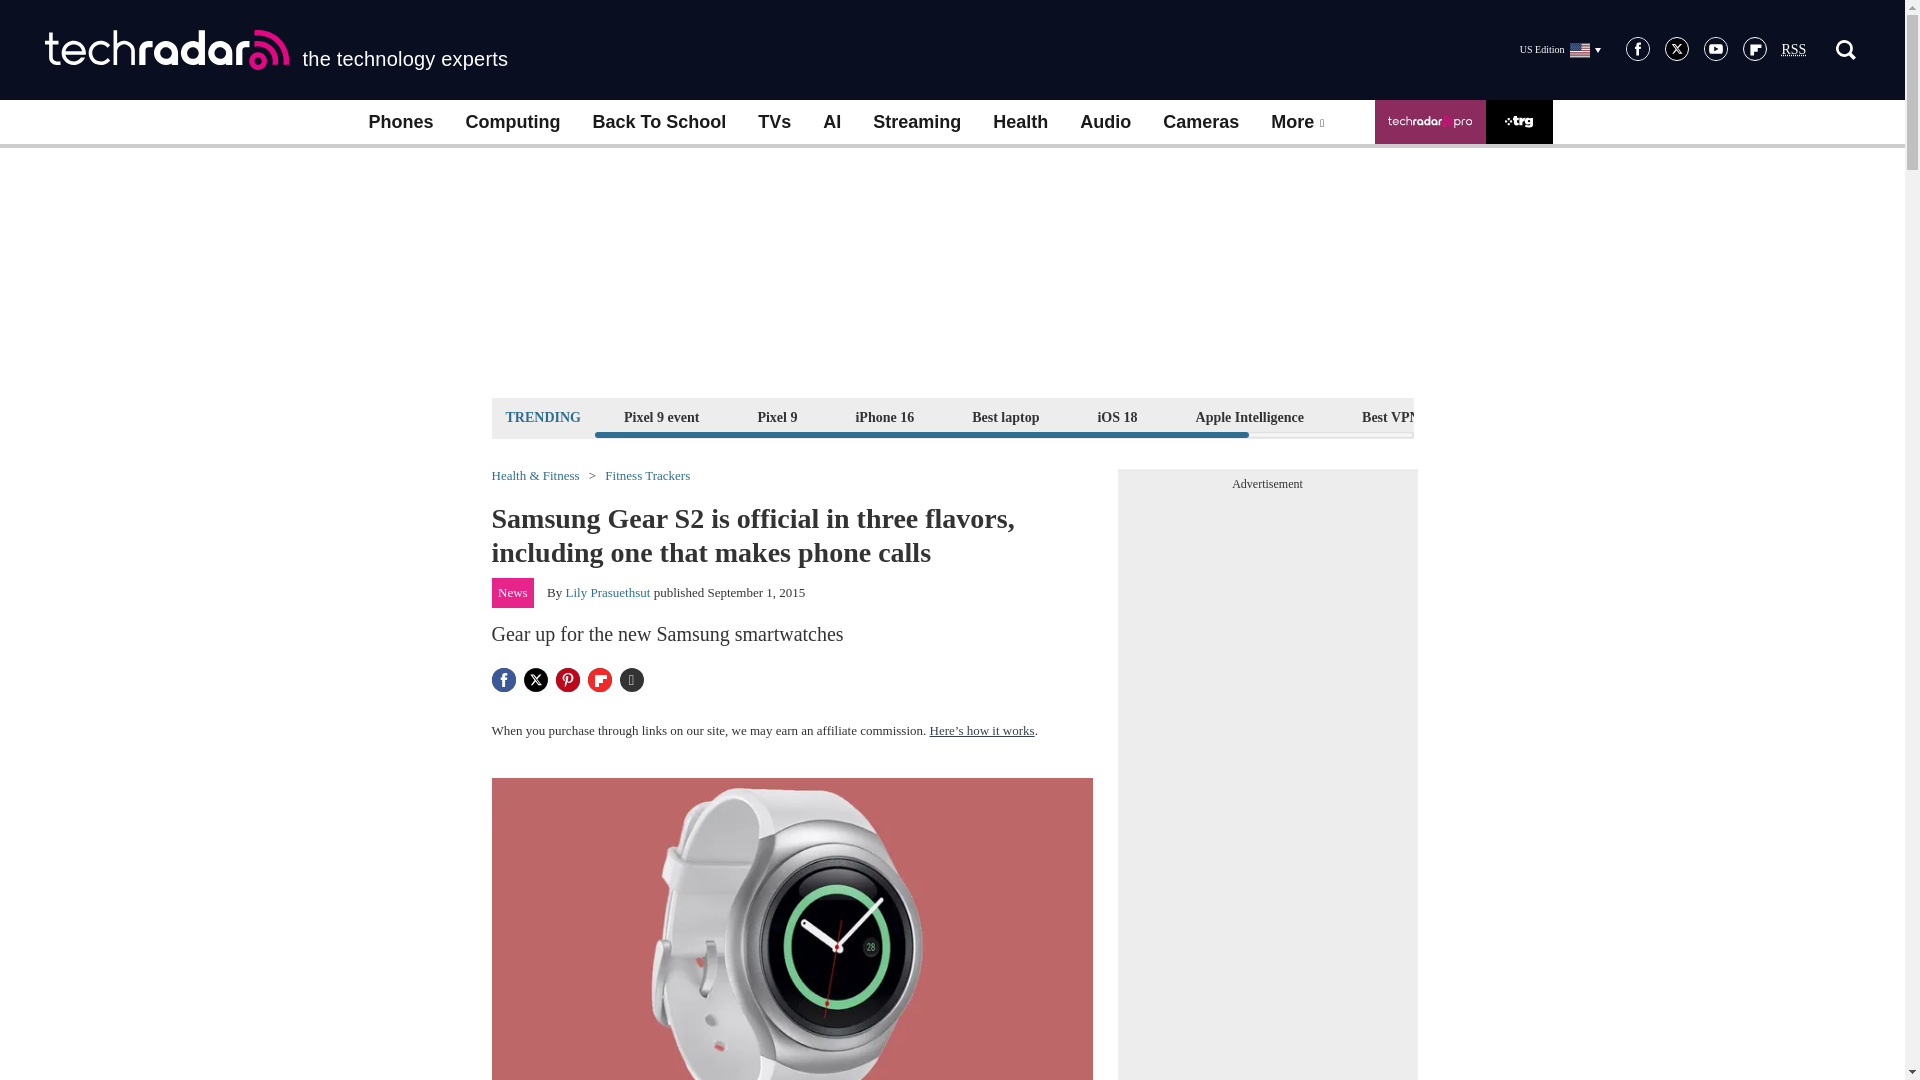 Image resolution: width=1920 pixels, height=1080 pixels. I want to click on the technology experts, so click(276, 50).